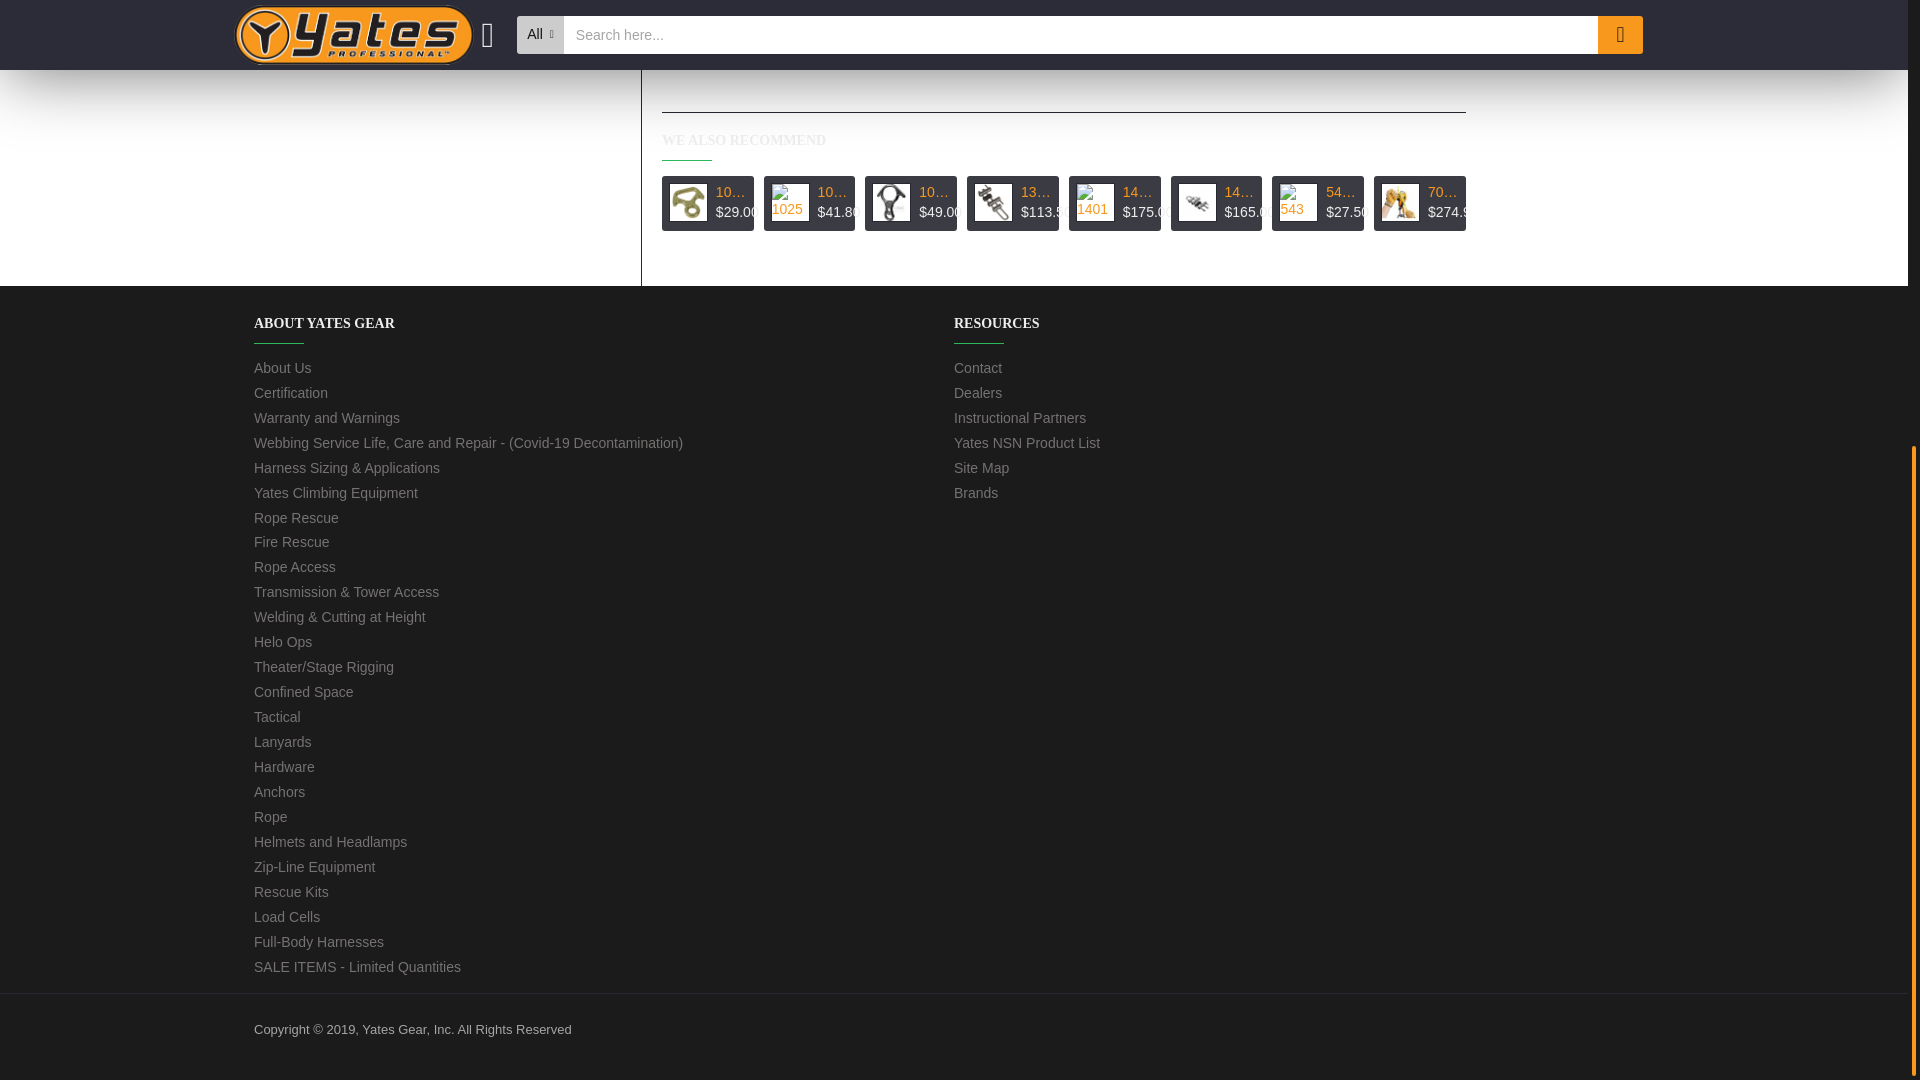 This screenshot has width=1920, height=1080. I want to click on 1026 ISC RP100 Large Aluminum 8, so click(890, 202).